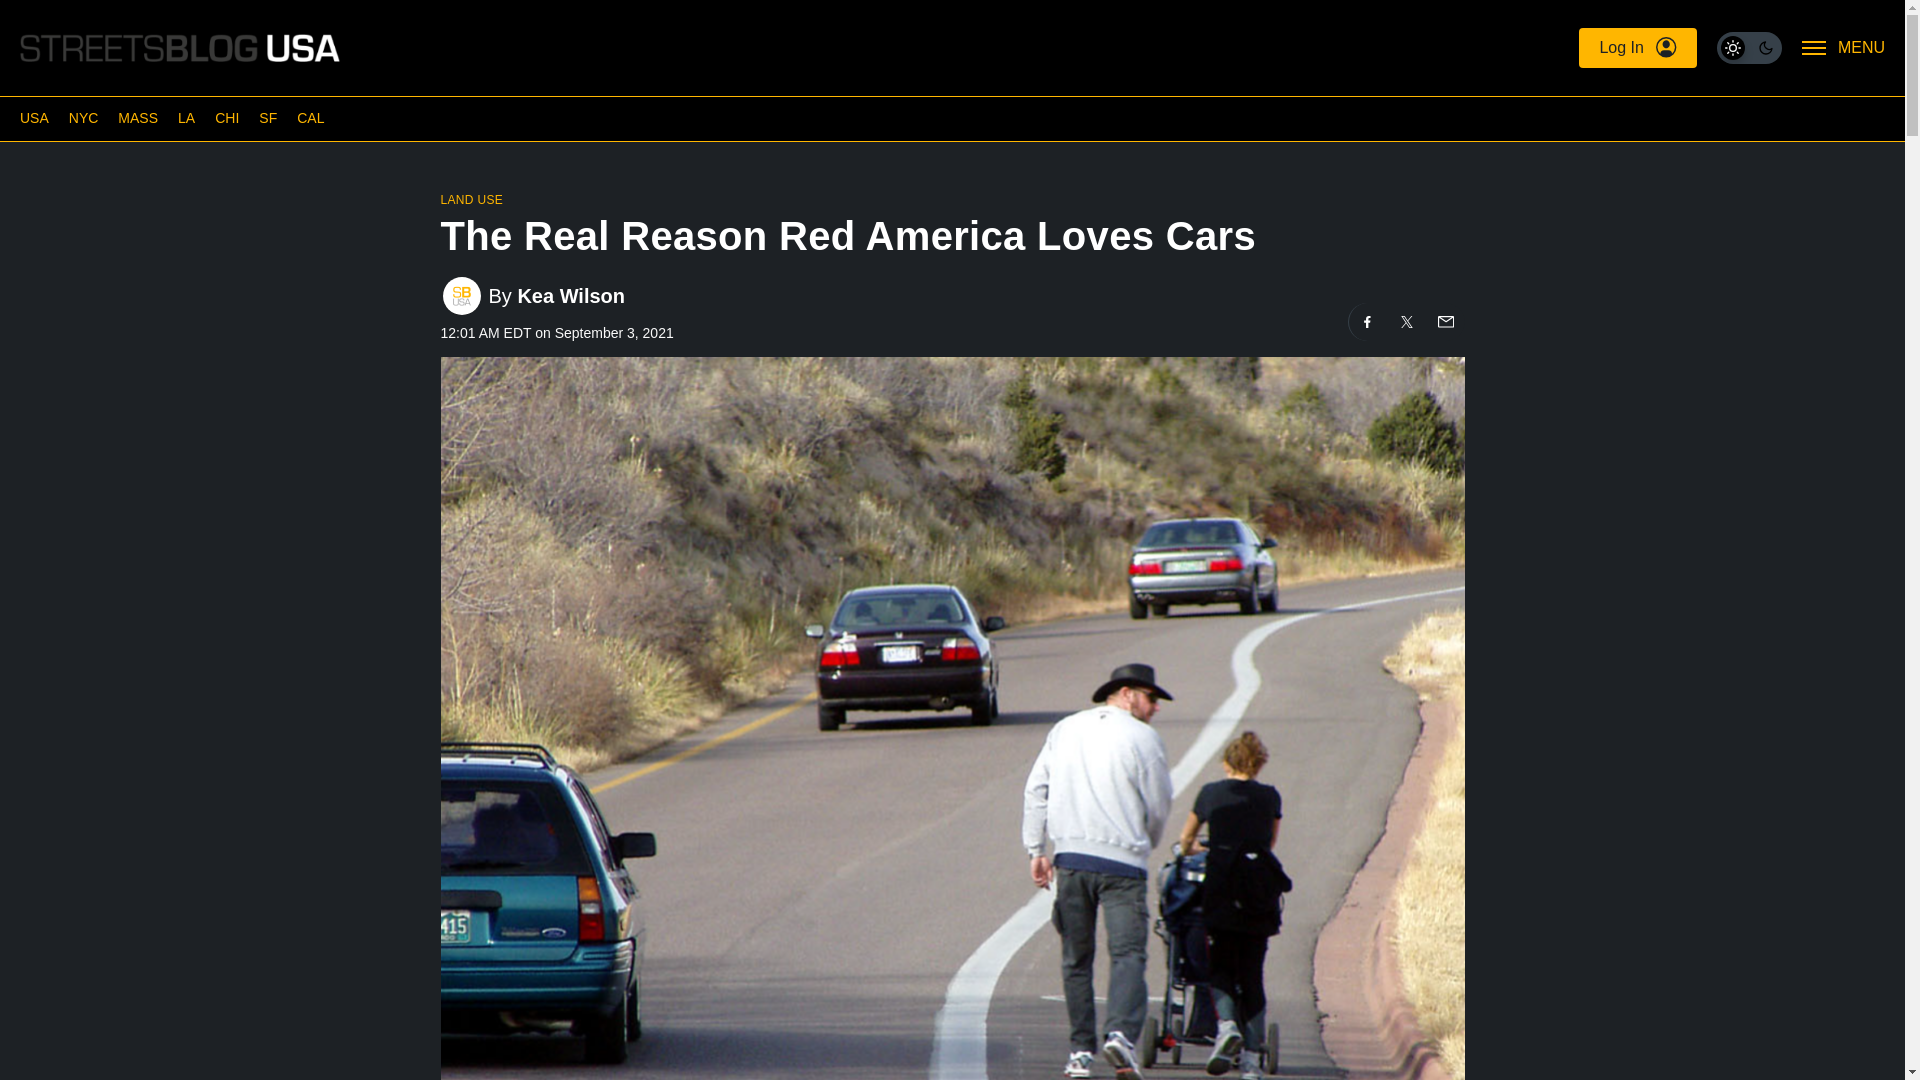 Image resolution: width=1920 pixels, height=1080 pixels. What do you see at coordinates (226, 118) in the screenshot?
I see `CHI` at bounding box center [226, 118].